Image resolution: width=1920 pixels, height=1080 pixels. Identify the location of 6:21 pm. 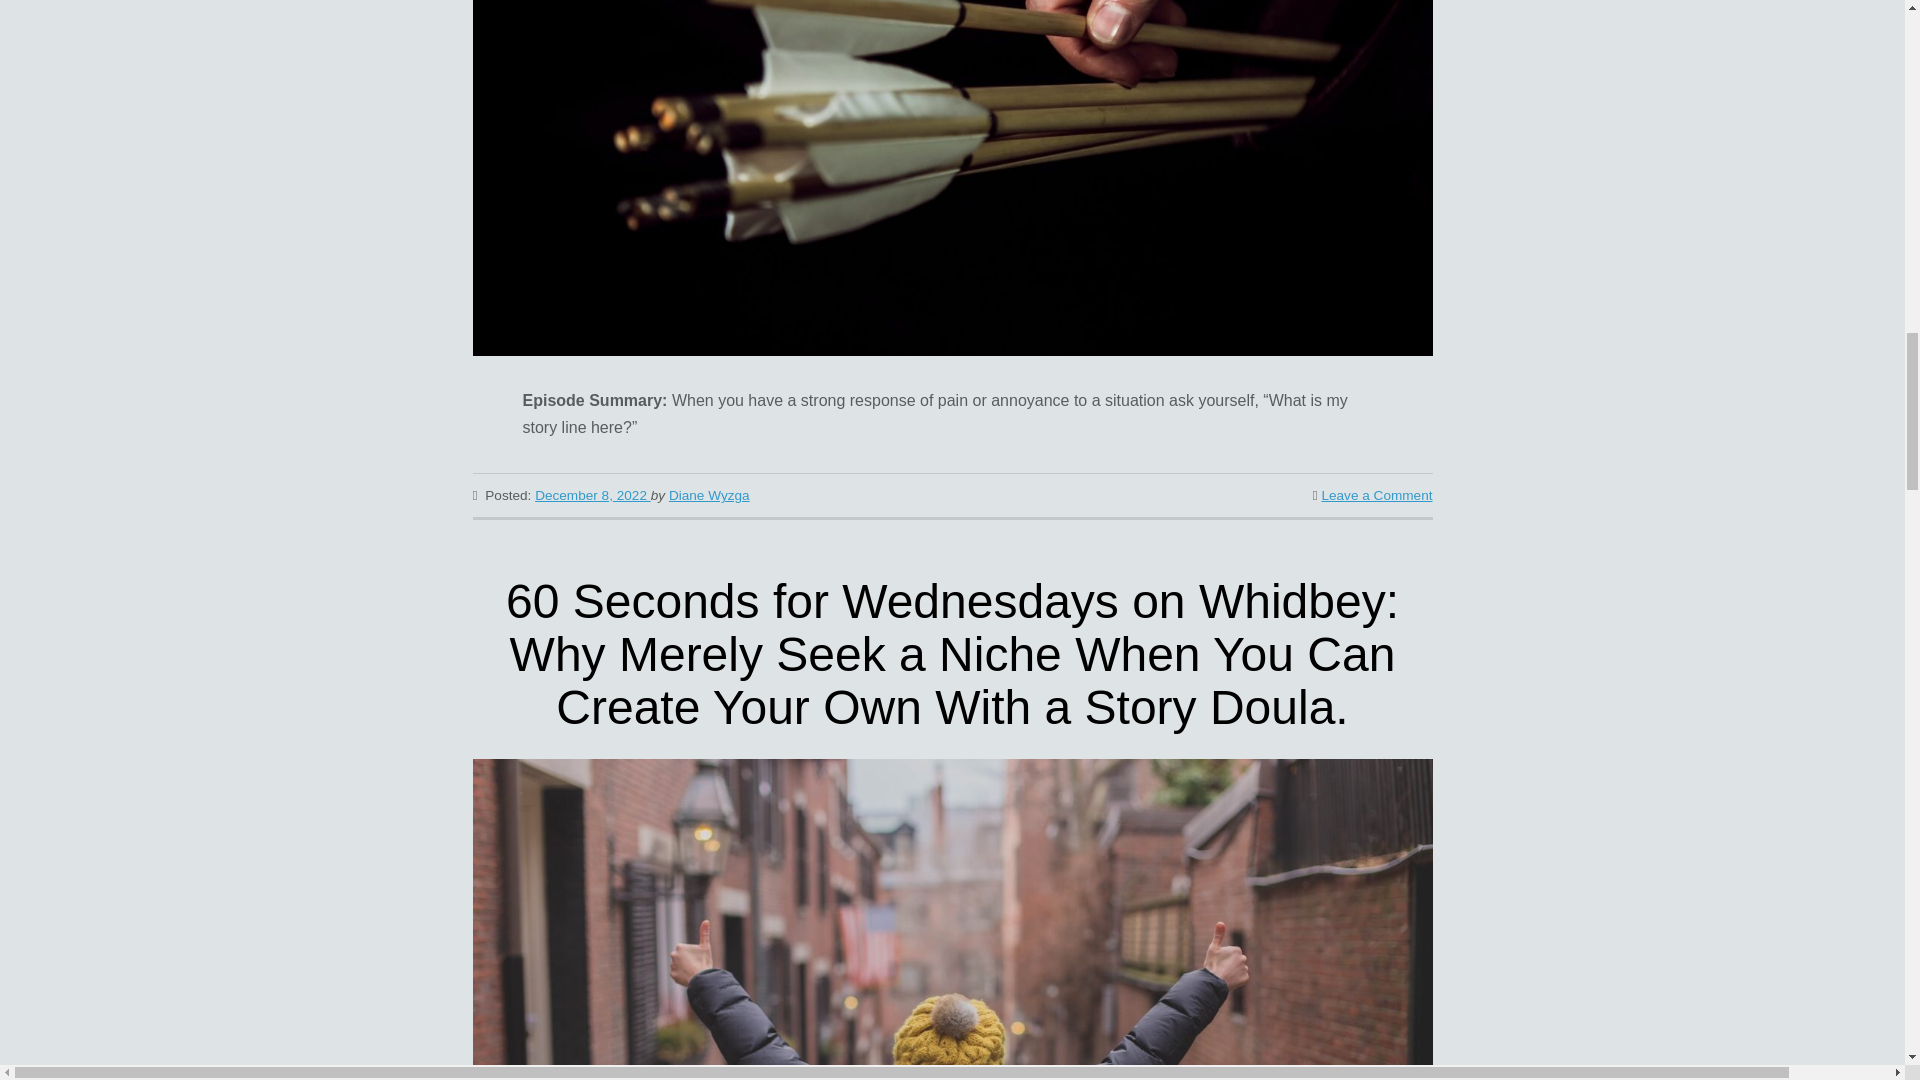
(592, 496).